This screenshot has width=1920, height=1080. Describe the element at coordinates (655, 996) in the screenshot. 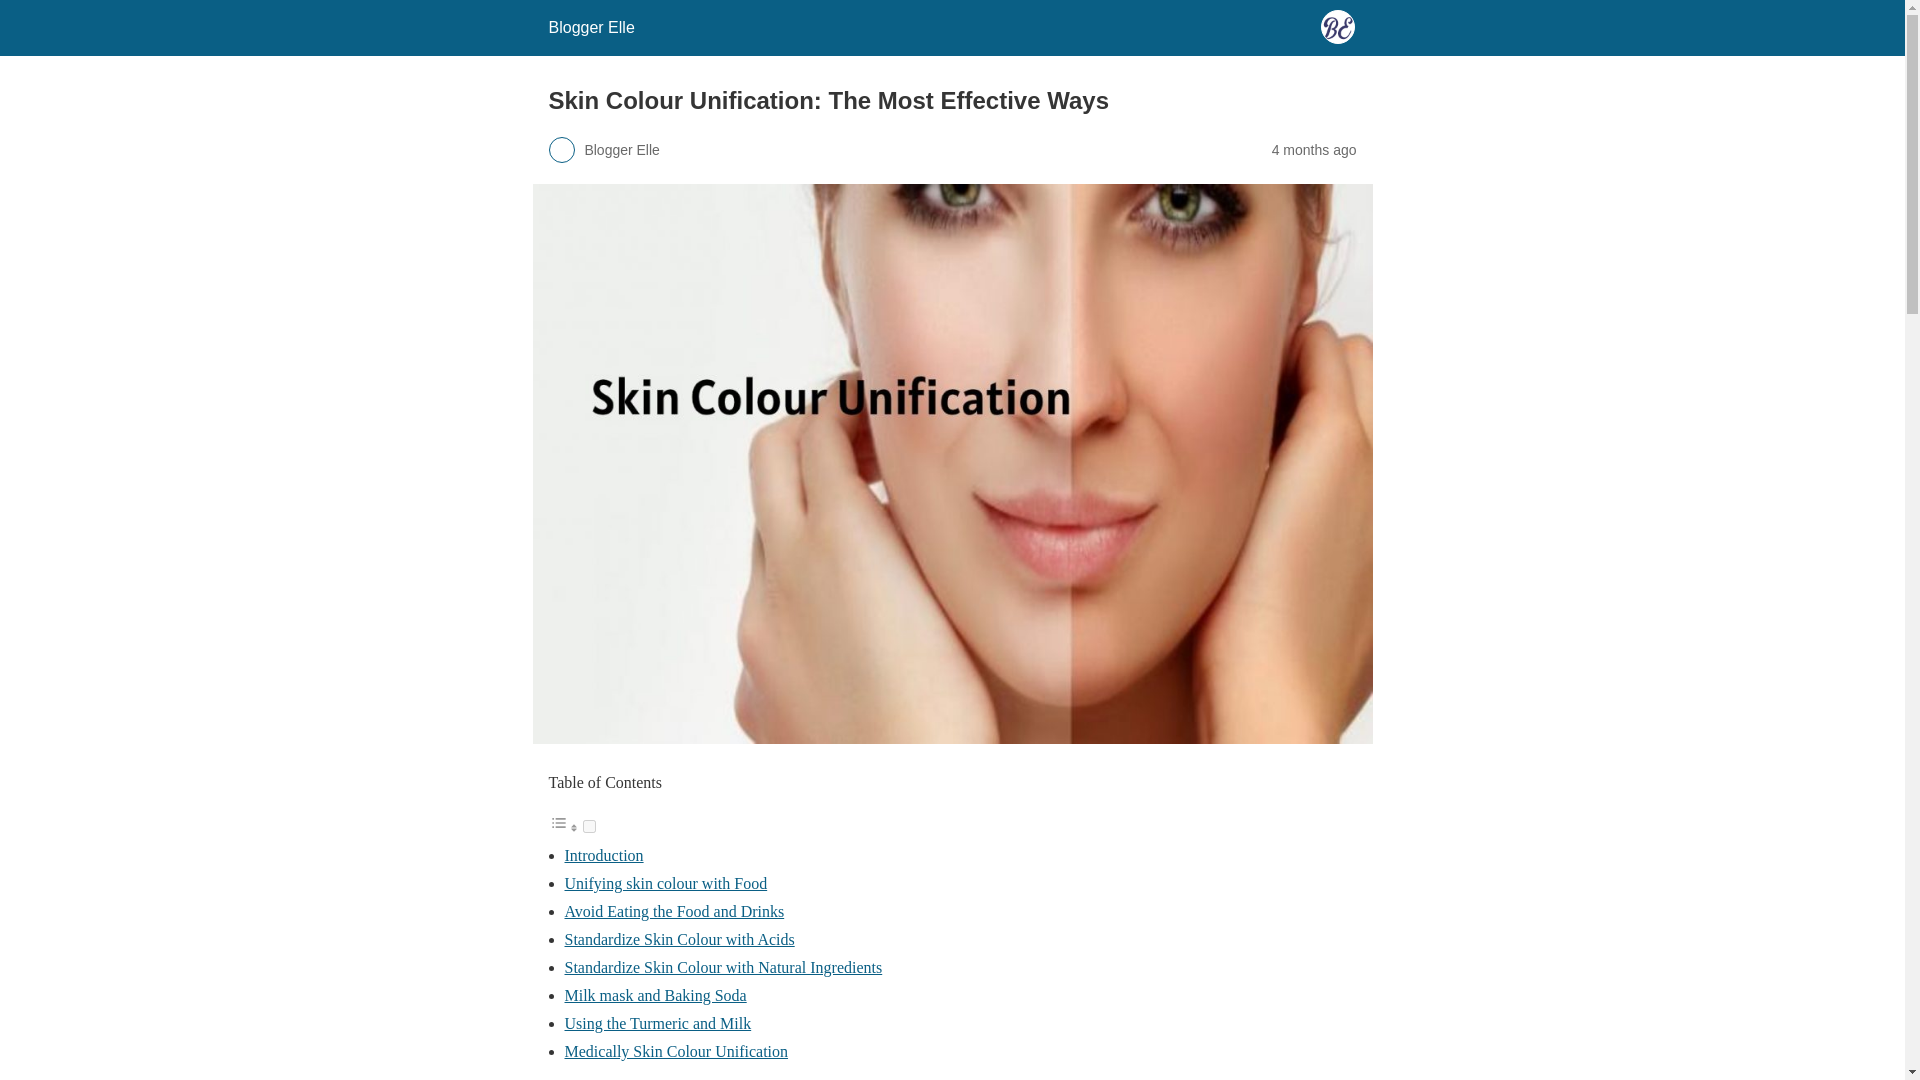

I see `Milk mask and Baking Soda` at that location.